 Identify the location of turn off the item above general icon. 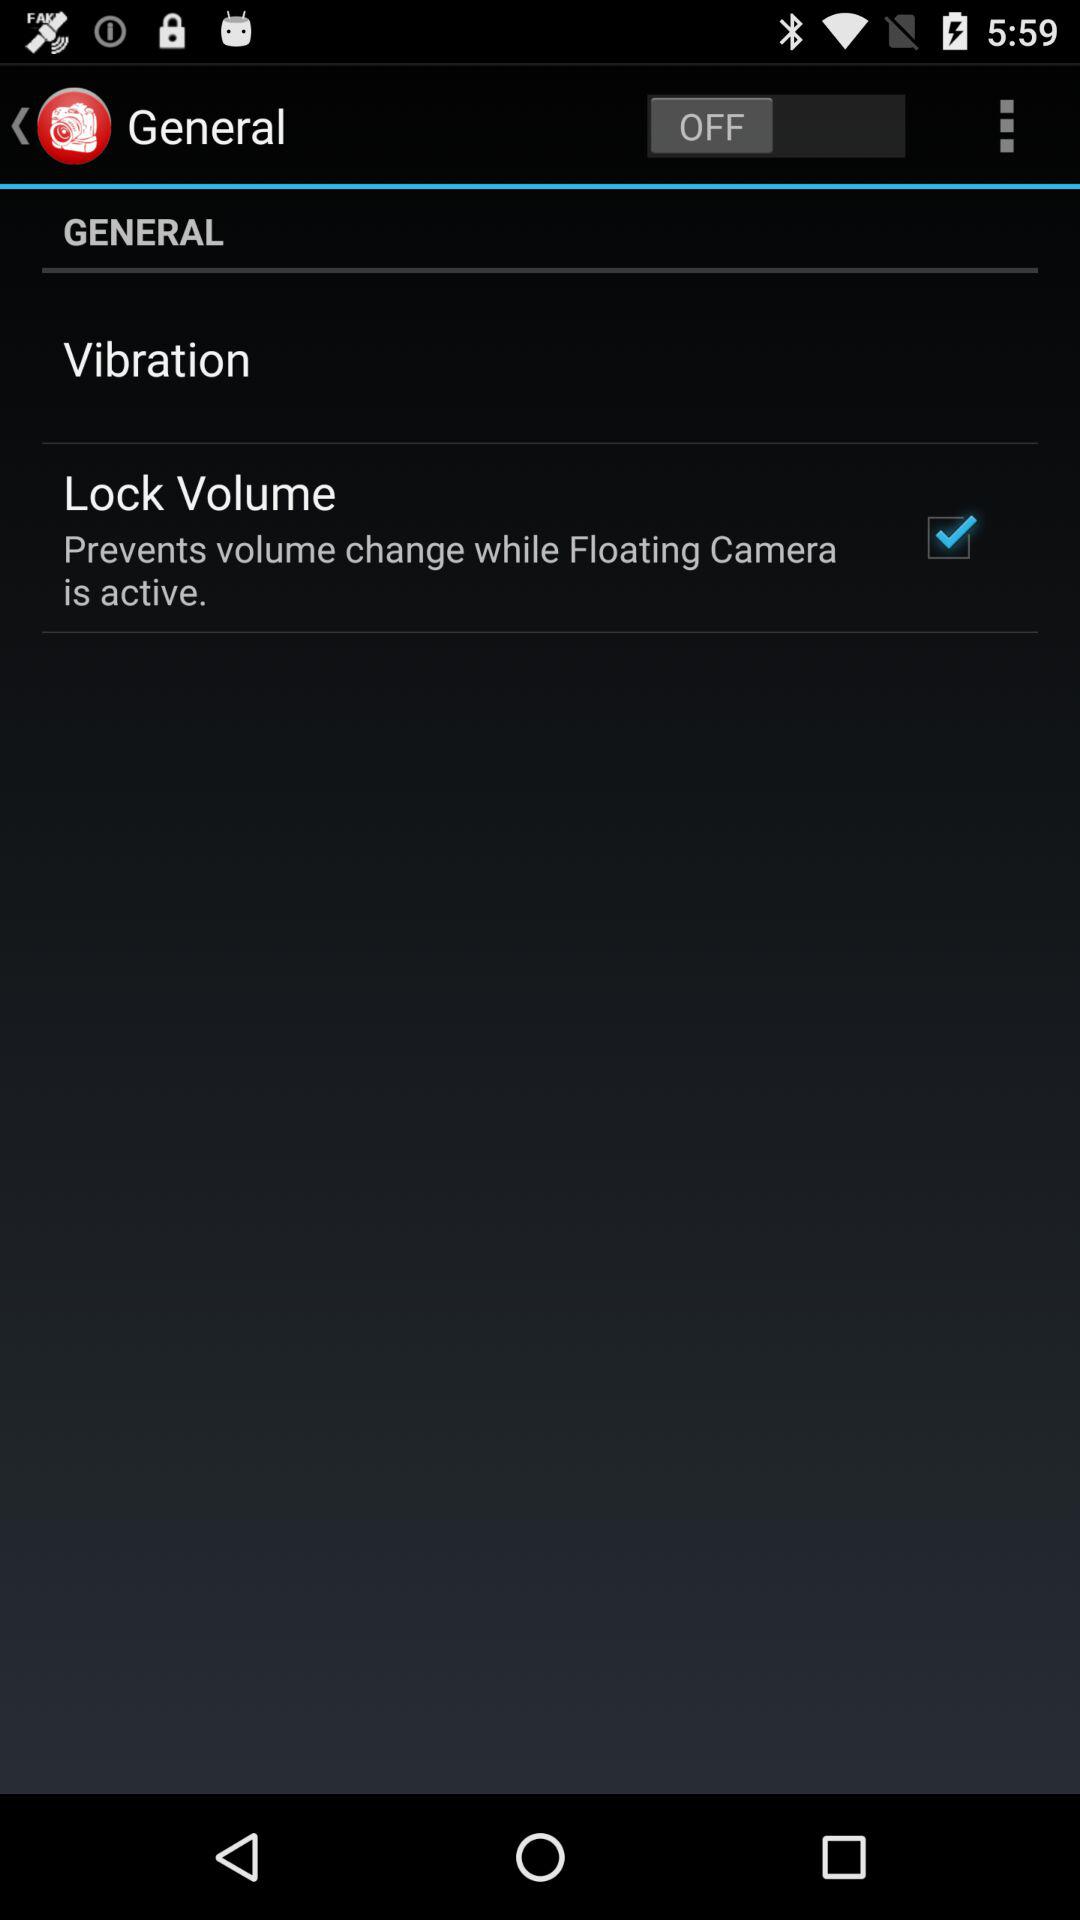
(776, 126).